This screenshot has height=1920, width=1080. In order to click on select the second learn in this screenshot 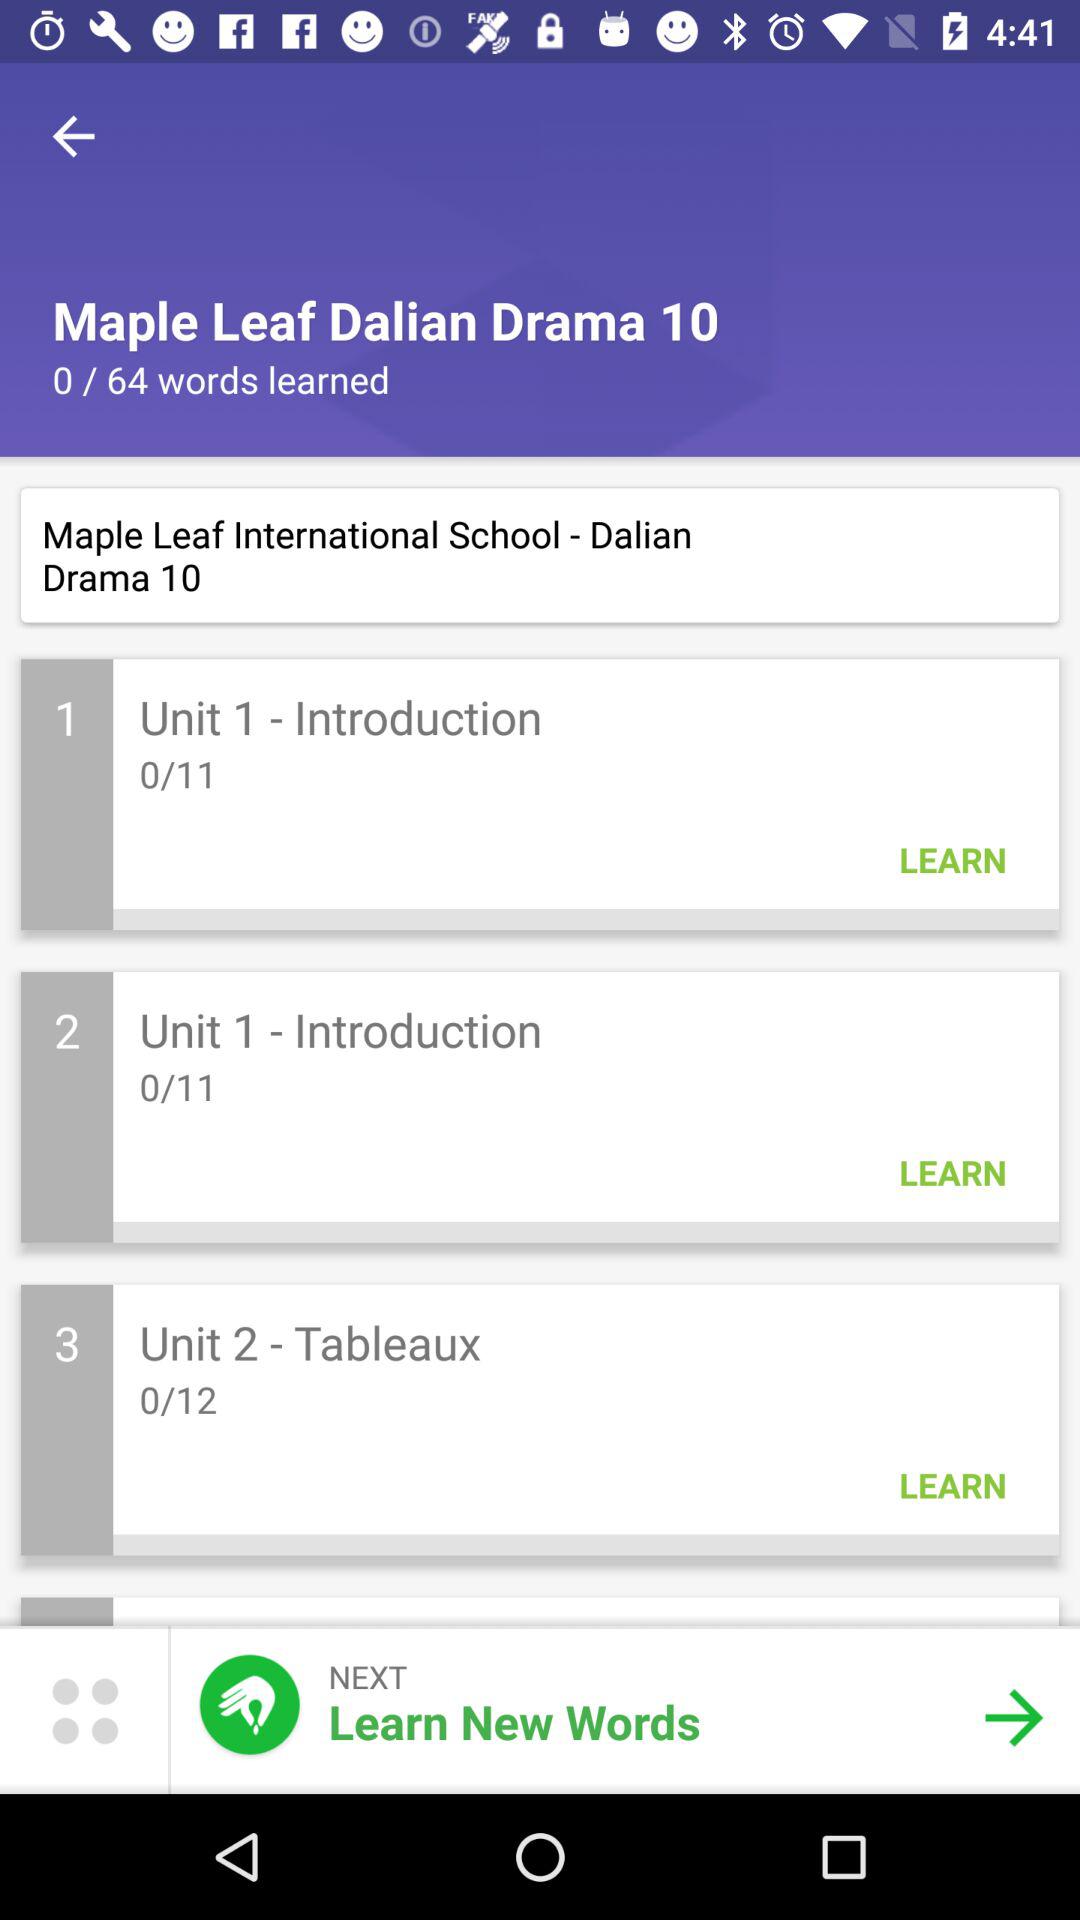, I will do `click(952, 1172)`.